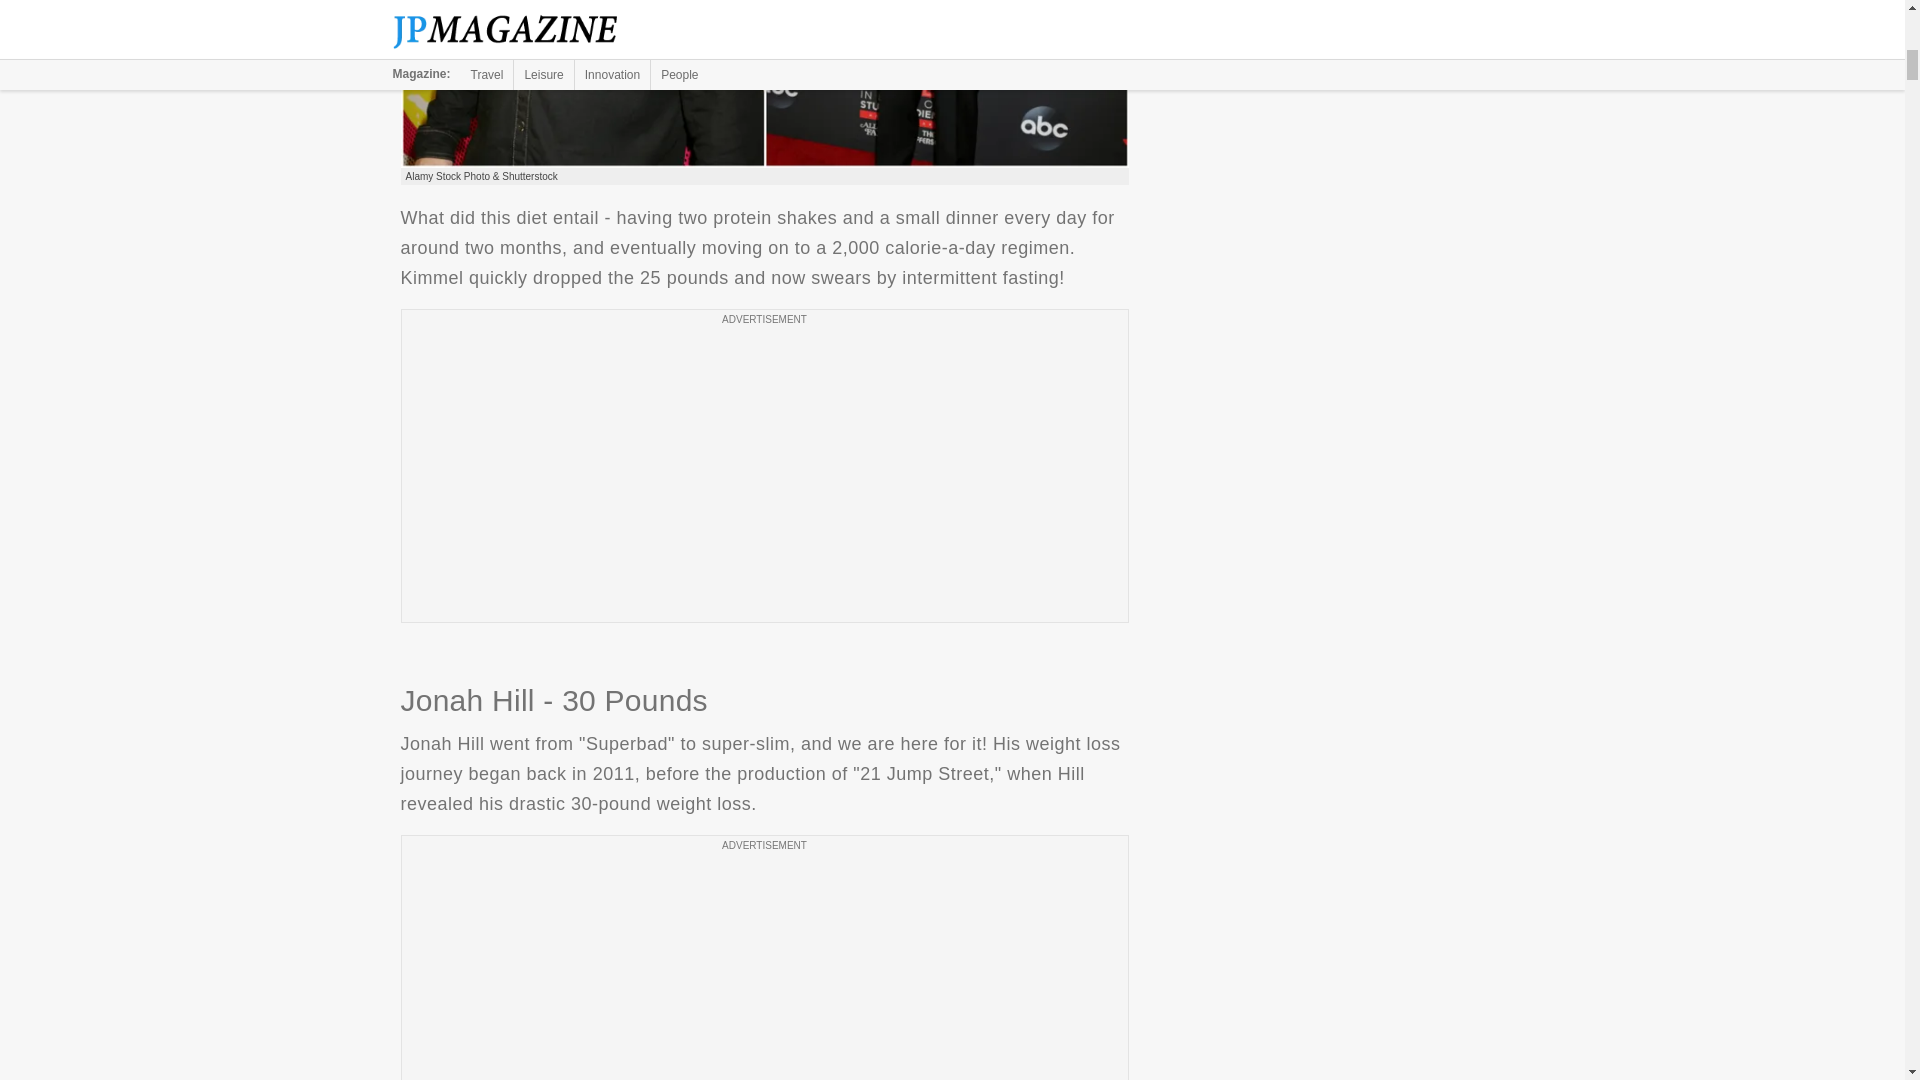 This screenshot has width=1920, height=1080. I want to click on Jimmy Kimmel - 25 Pounds, so click(764, 84).